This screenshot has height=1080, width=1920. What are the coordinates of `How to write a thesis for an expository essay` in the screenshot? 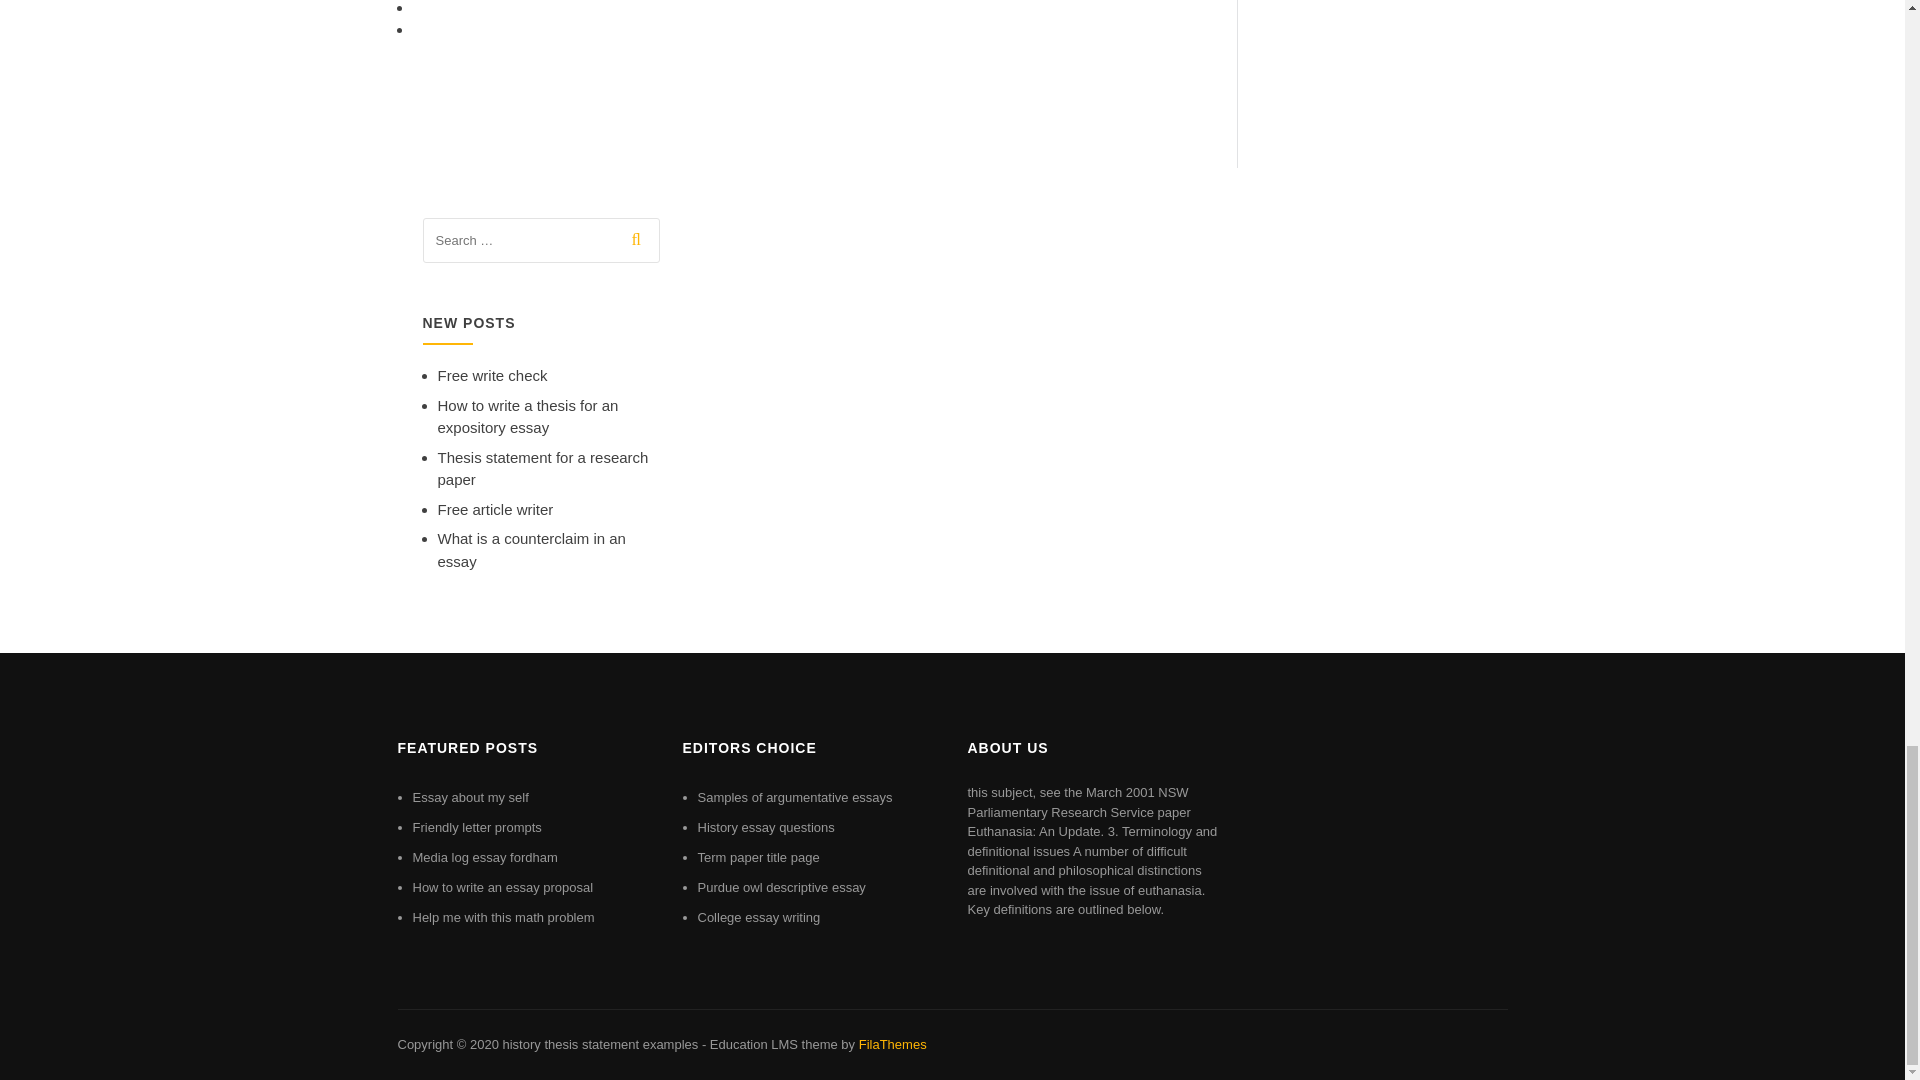 It's located at (528, 417).